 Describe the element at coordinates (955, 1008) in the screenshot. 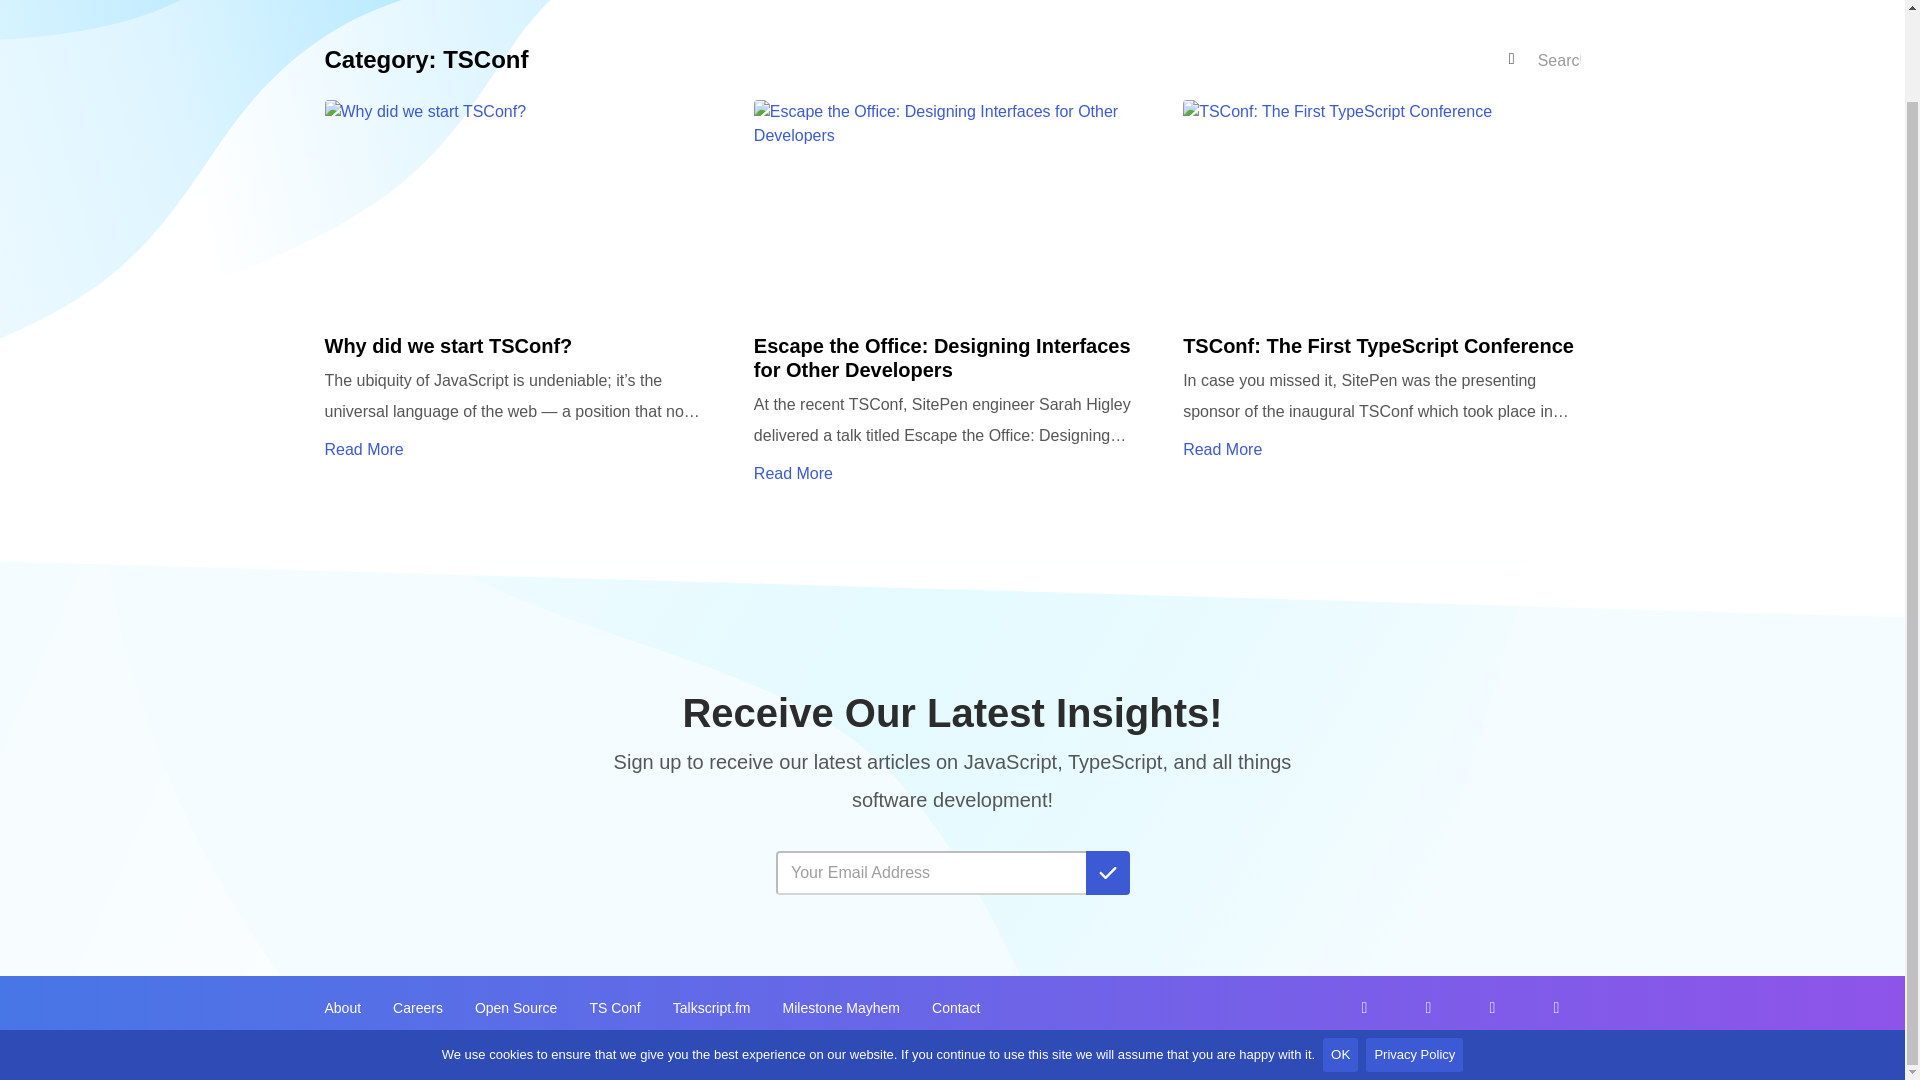

I see `Contact` at that location.